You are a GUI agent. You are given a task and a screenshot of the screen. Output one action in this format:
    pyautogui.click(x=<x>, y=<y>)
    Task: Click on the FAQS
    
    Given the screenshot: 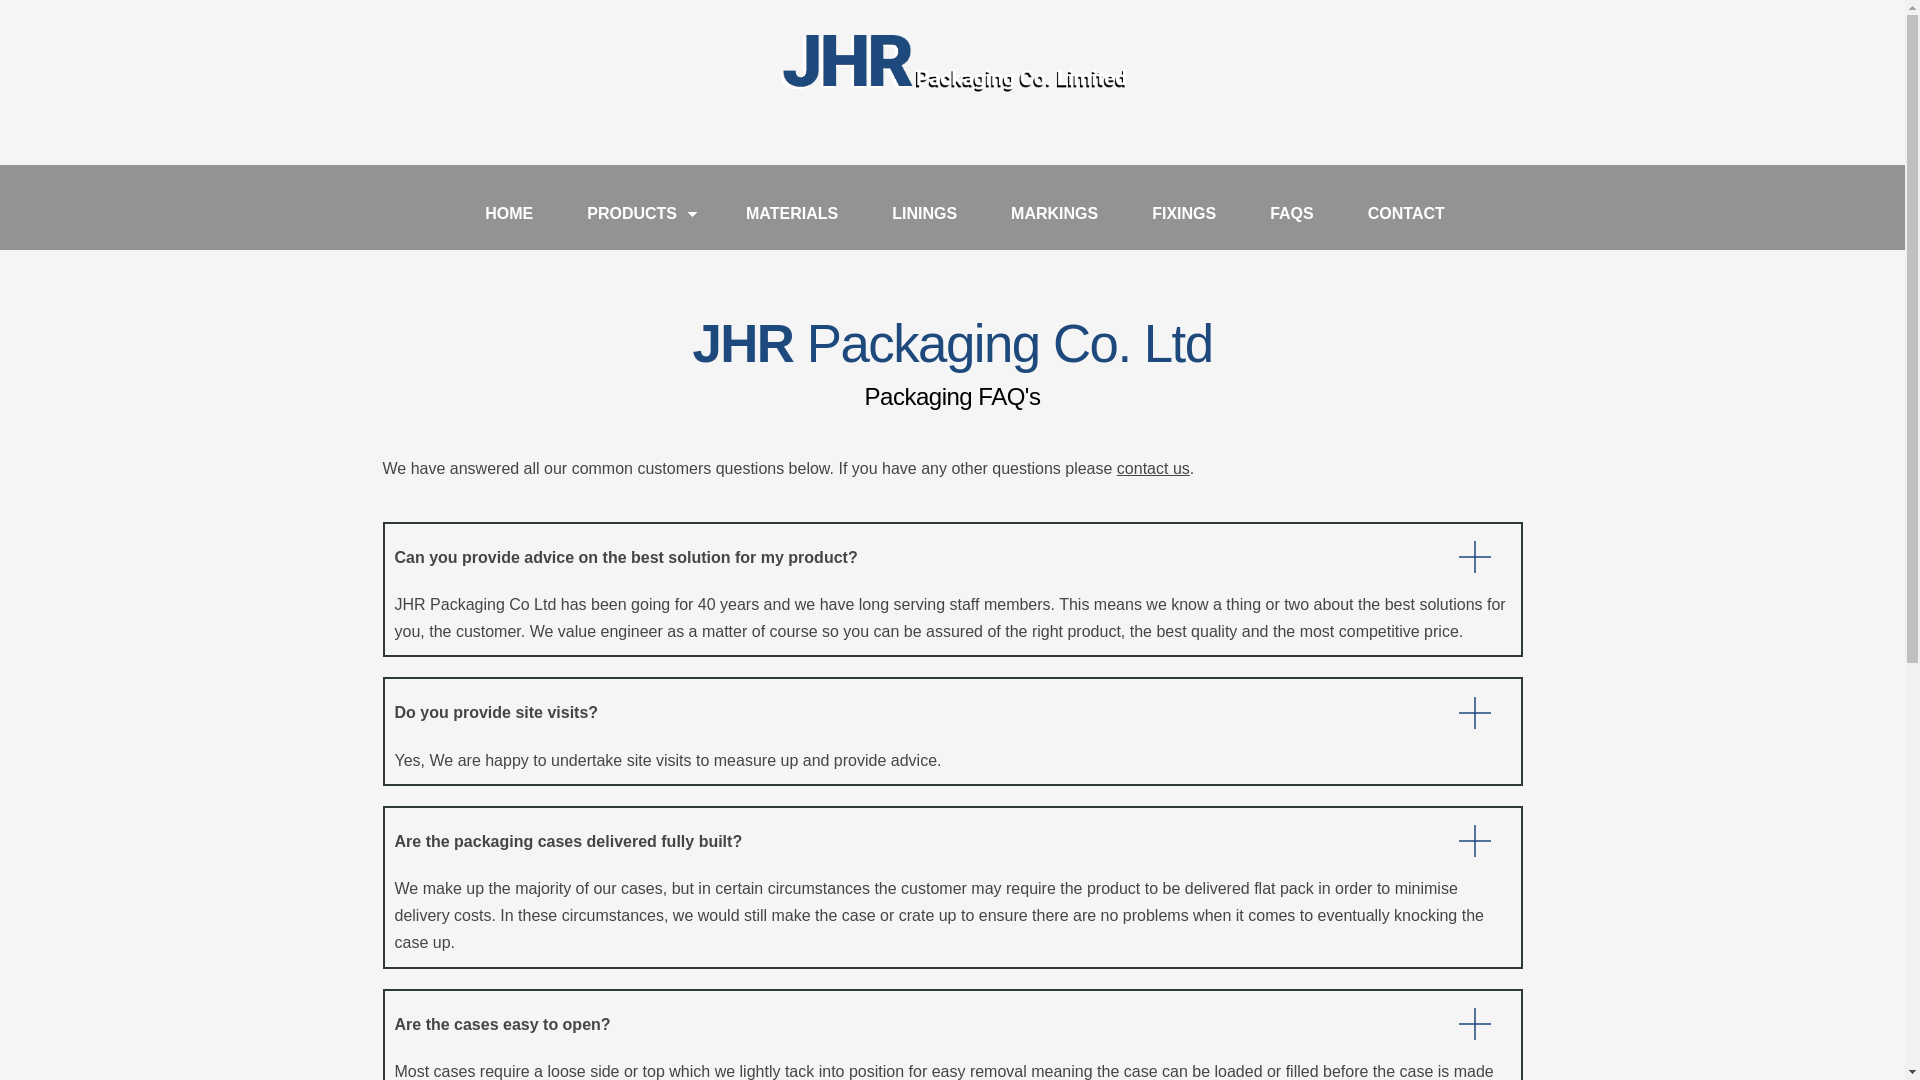 What is the action you would take?
    pyautogui.click(x=1291, y=214)
    